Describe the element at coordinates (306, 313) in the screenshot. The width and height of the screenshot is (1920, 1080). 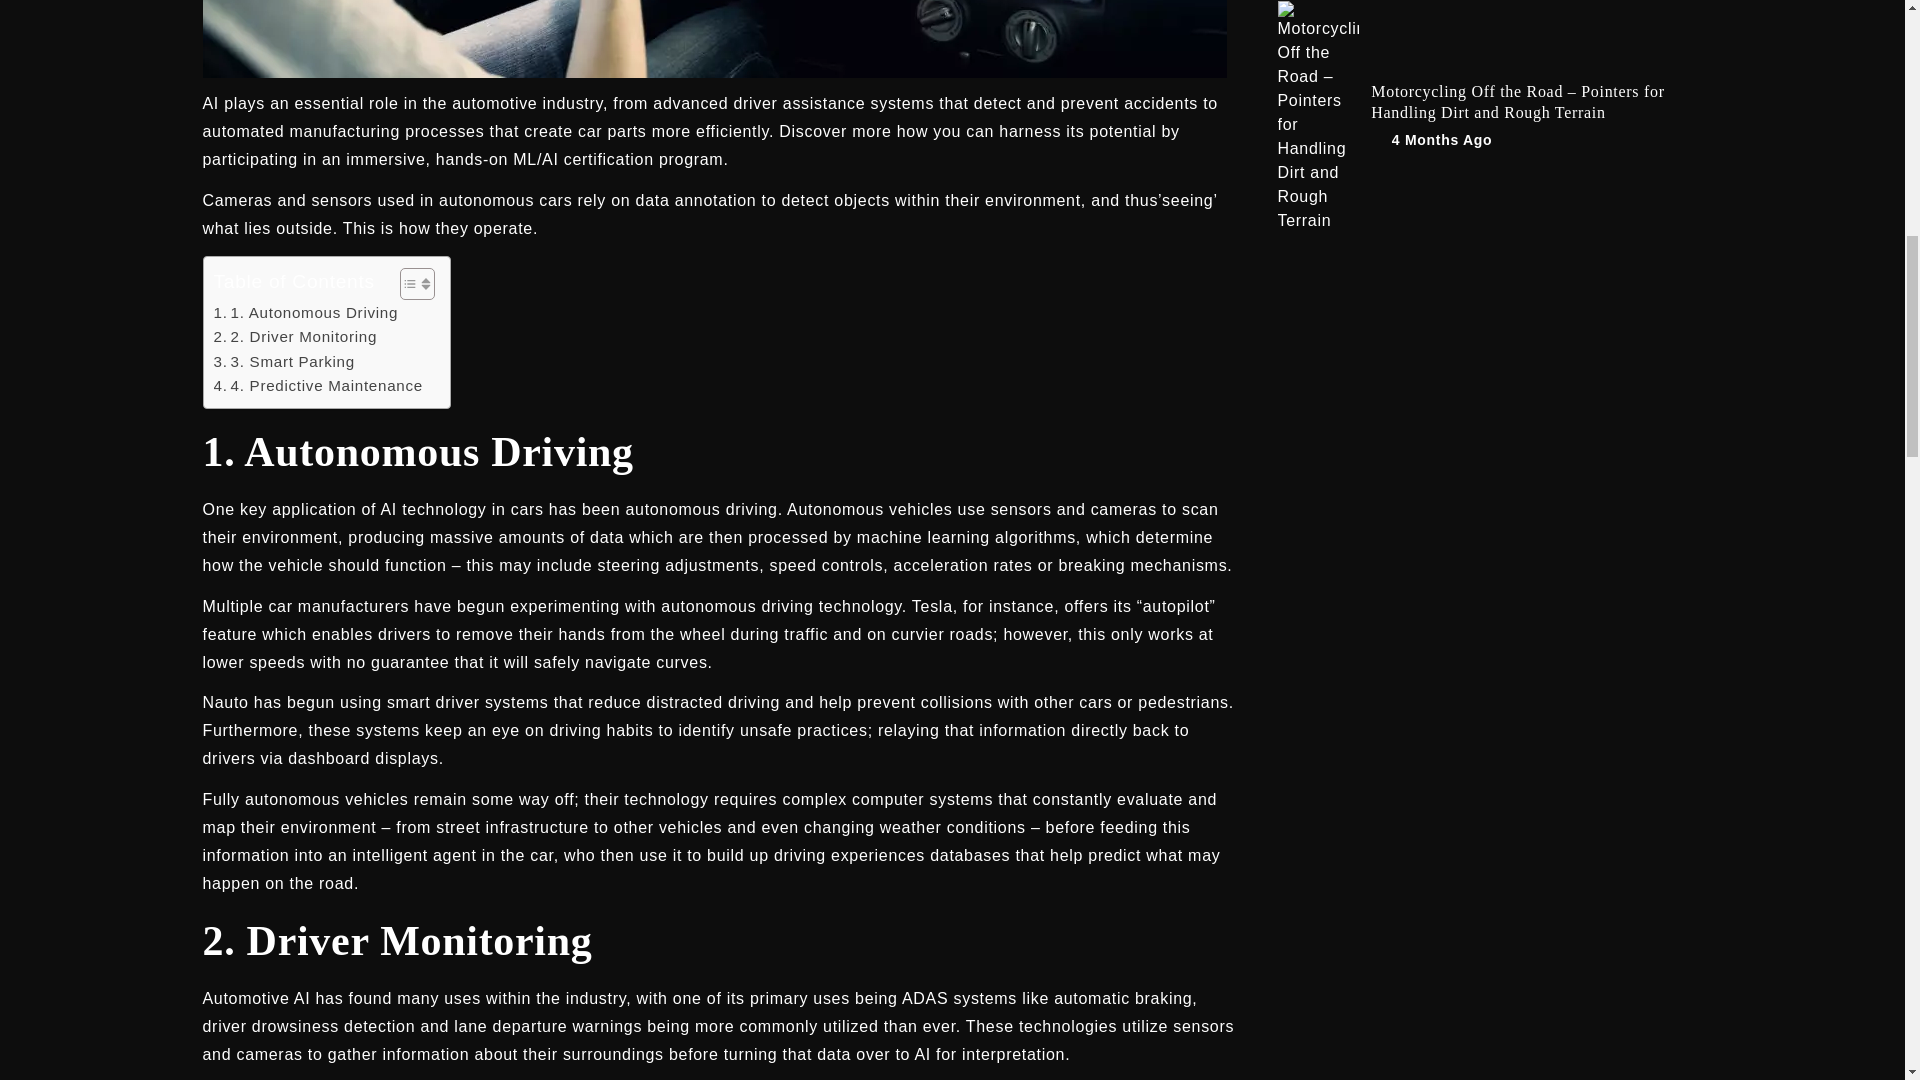
I see `1. Autonomous Driving` at that location.